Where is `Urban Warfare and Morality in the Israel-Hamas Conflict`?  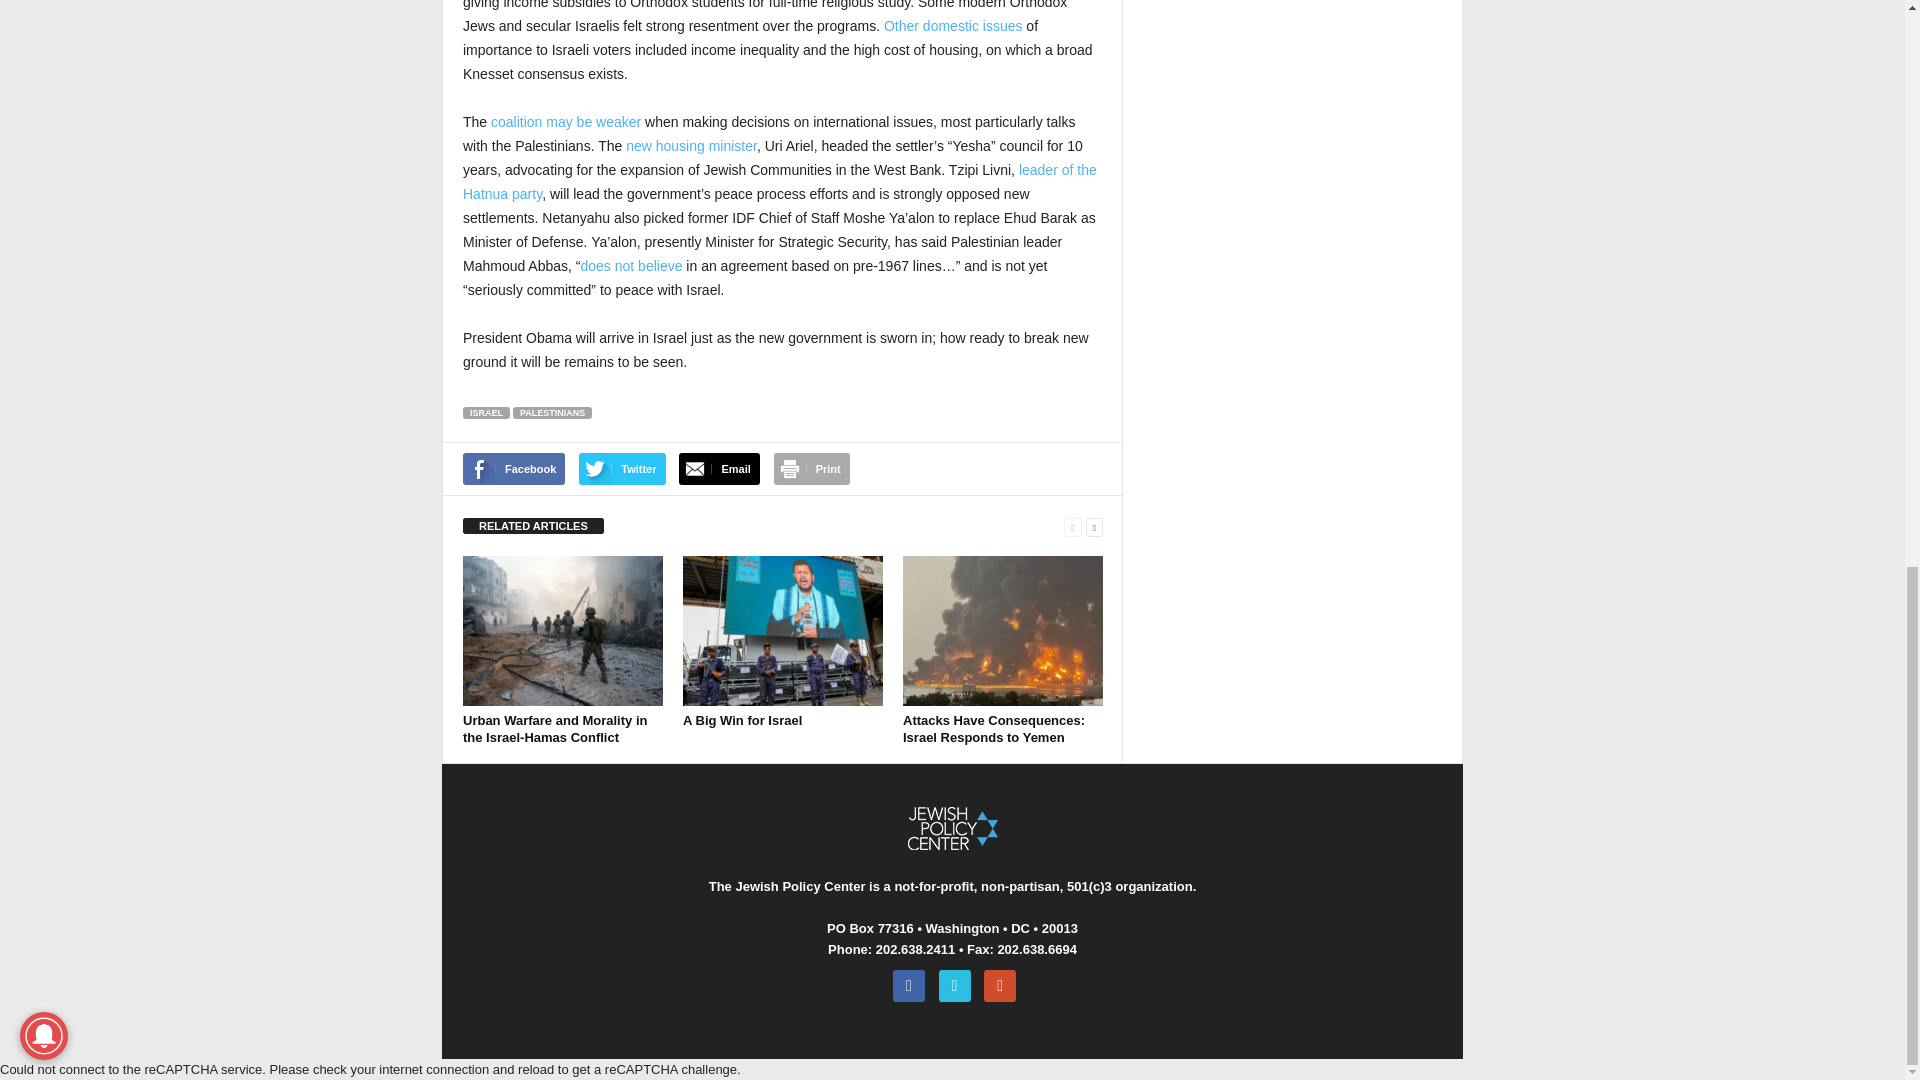
Urban Warfare and Morality in the Israel-Hamas Conflict is located at coordinates (554, 728).